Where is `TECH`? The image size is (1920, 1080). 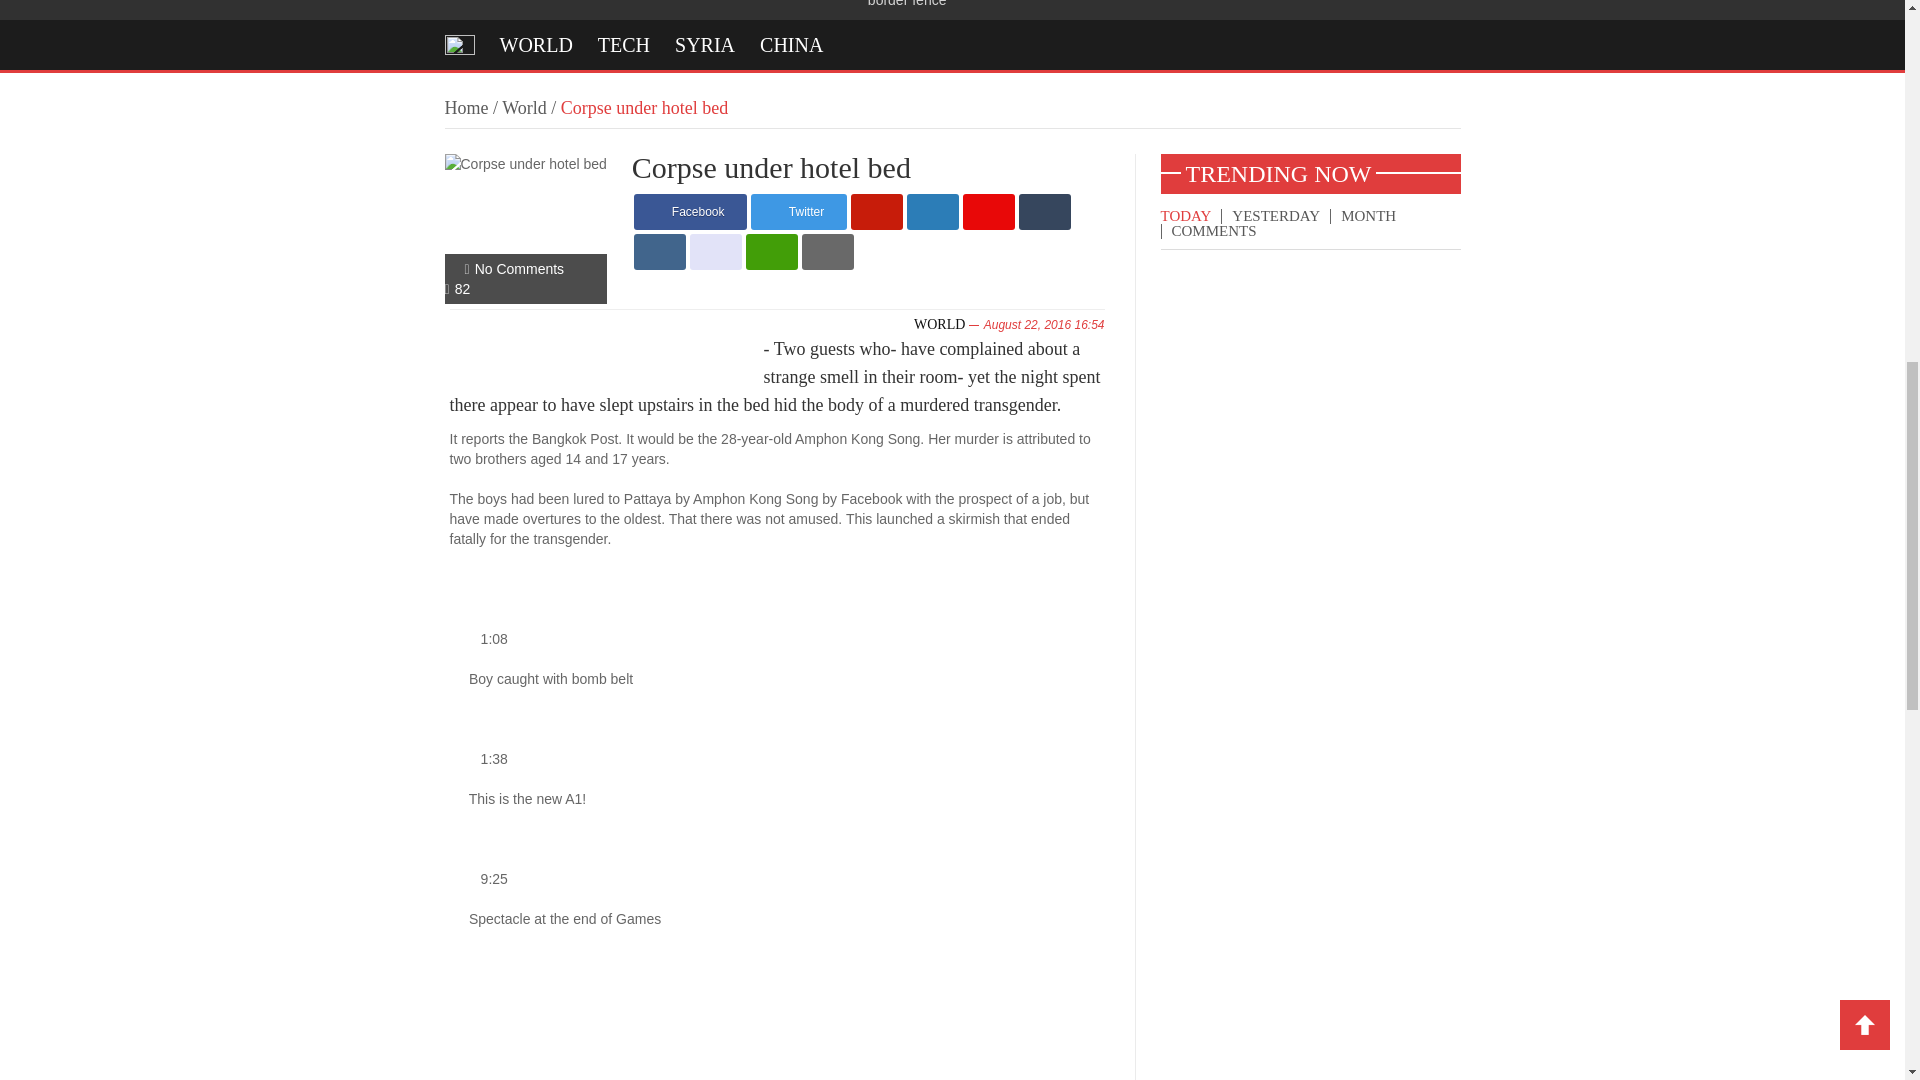
TECH is located at coordinates (624, 44).